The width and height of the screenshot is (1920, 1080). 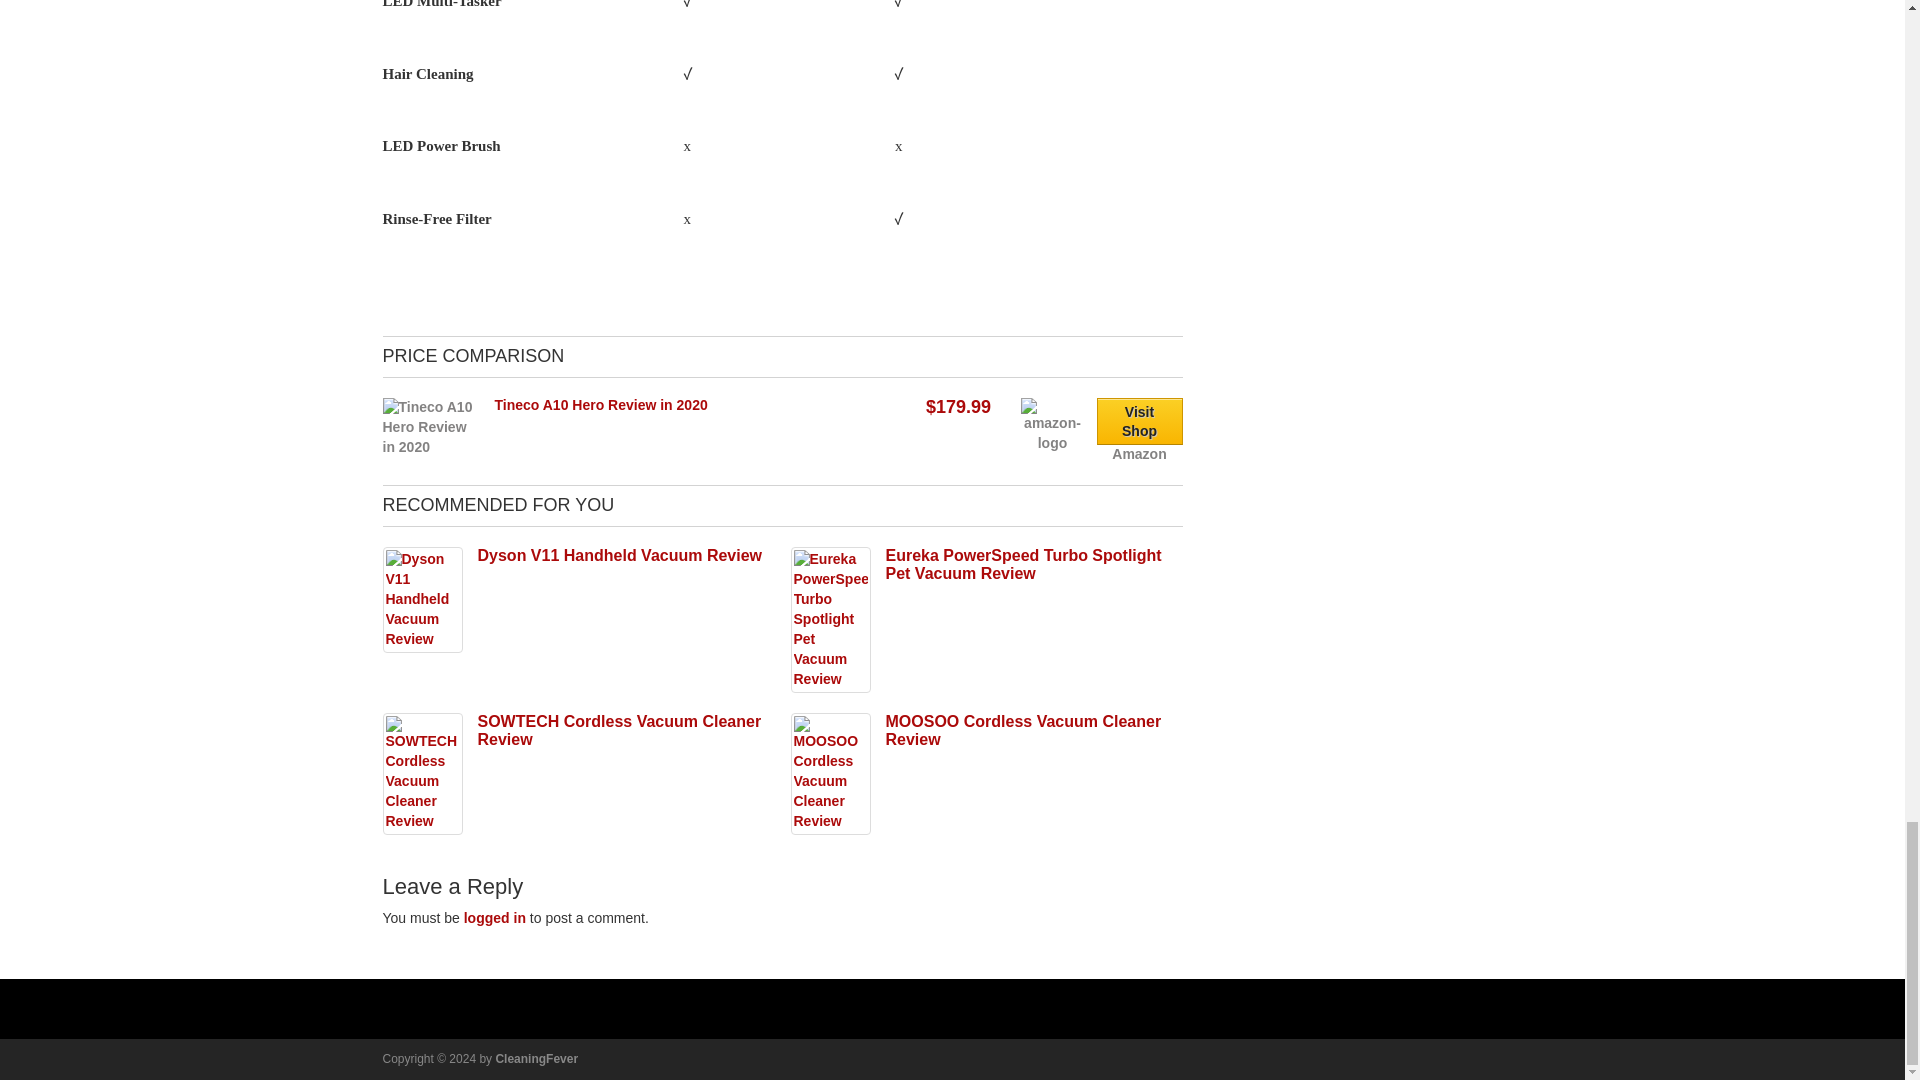 What do you see at coordinates (518, 759) in the screenshot?
I see `3.7 out of 5 stars` at bounding box center [518, 759].